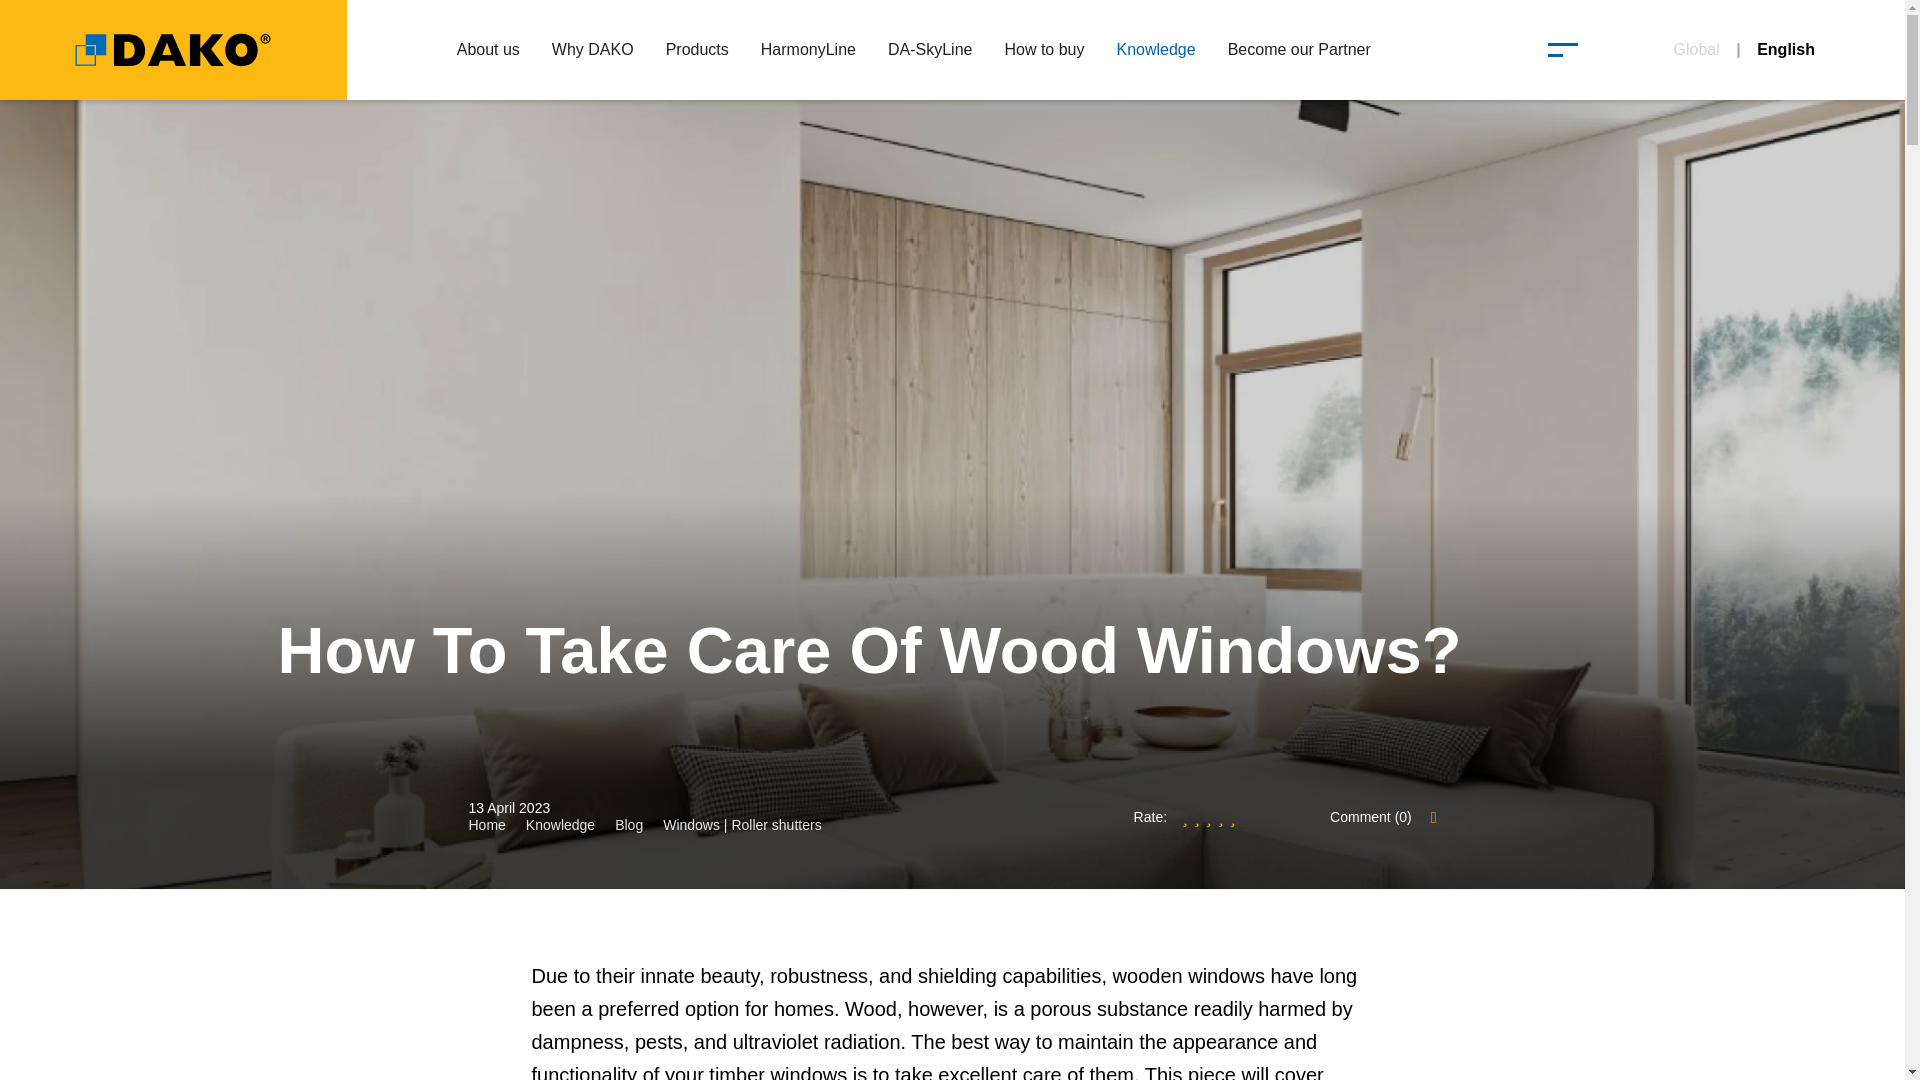 The height and width of the screenshot is (1080, 1920). Describe the element at coordinates (808, 50) in the screenshot. I see `HarmonyLine` at that location.